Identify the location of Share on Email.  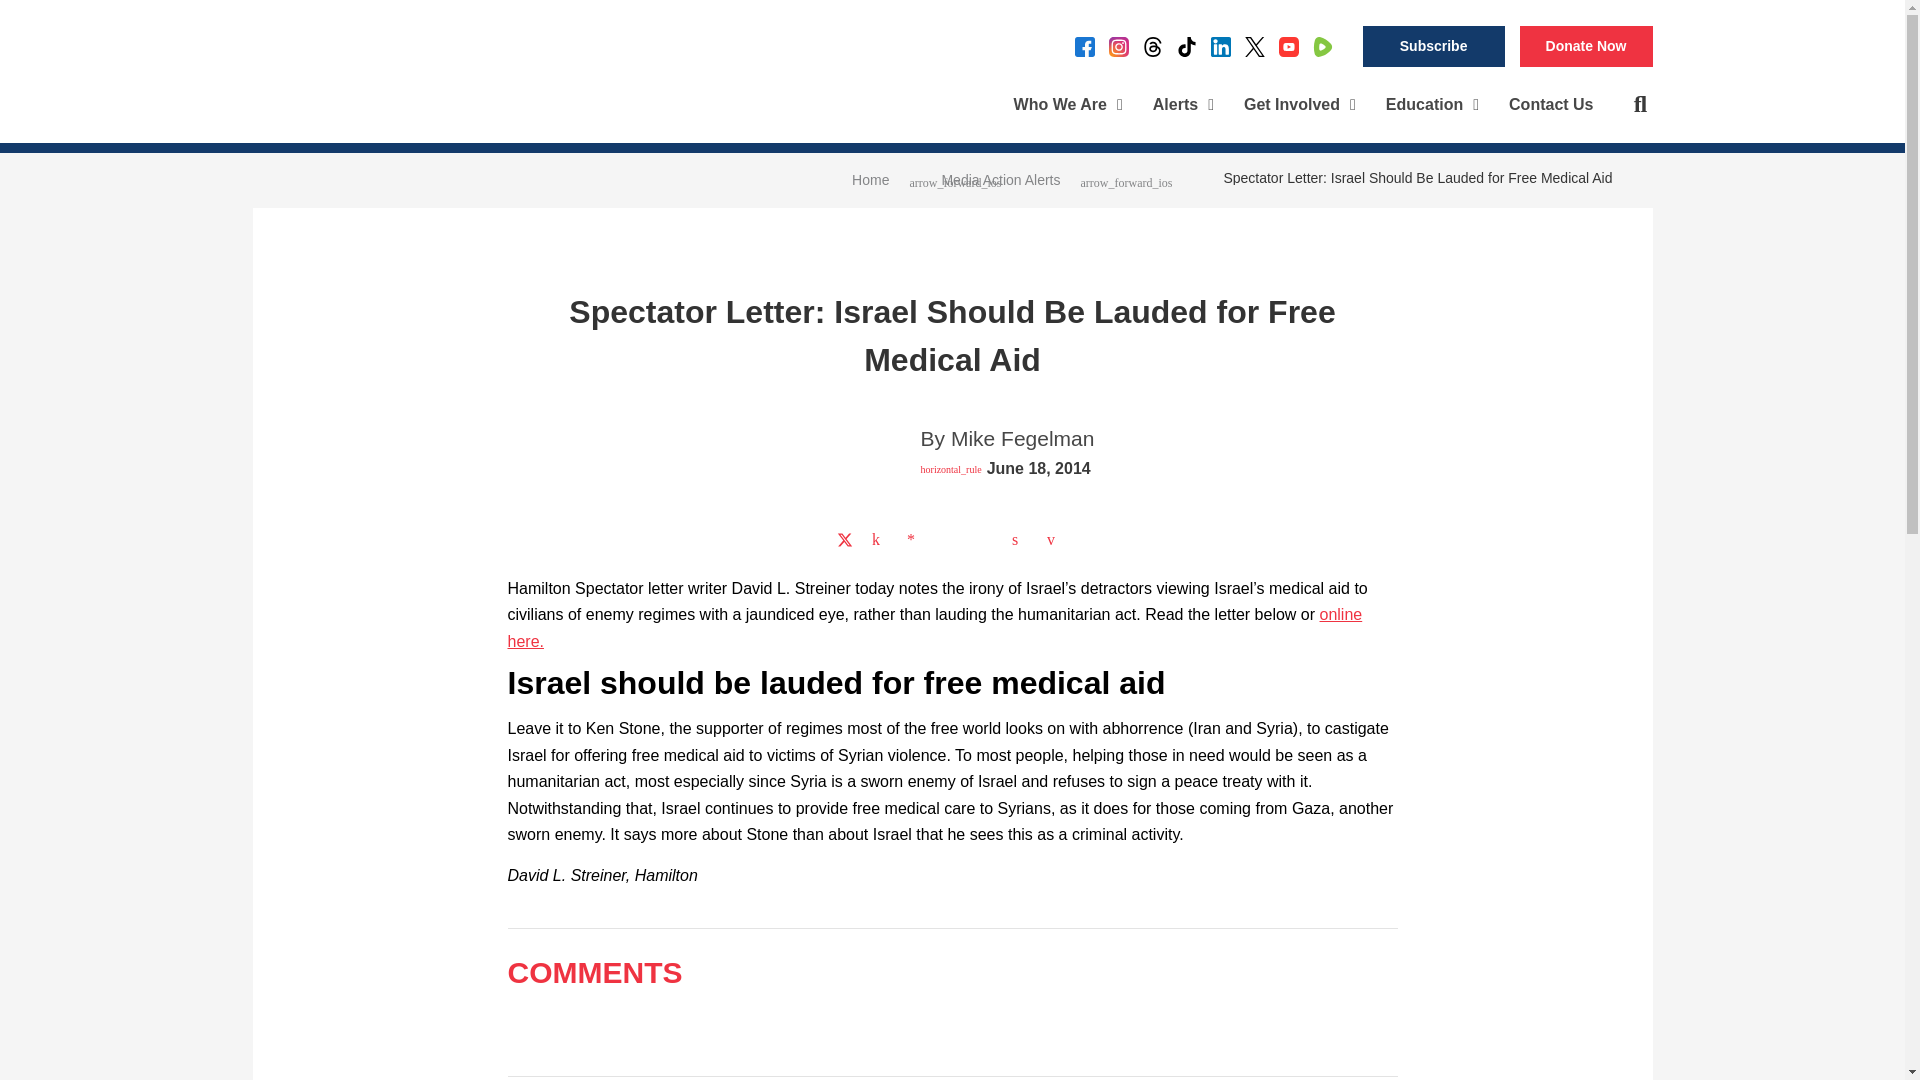
(1054, 540).